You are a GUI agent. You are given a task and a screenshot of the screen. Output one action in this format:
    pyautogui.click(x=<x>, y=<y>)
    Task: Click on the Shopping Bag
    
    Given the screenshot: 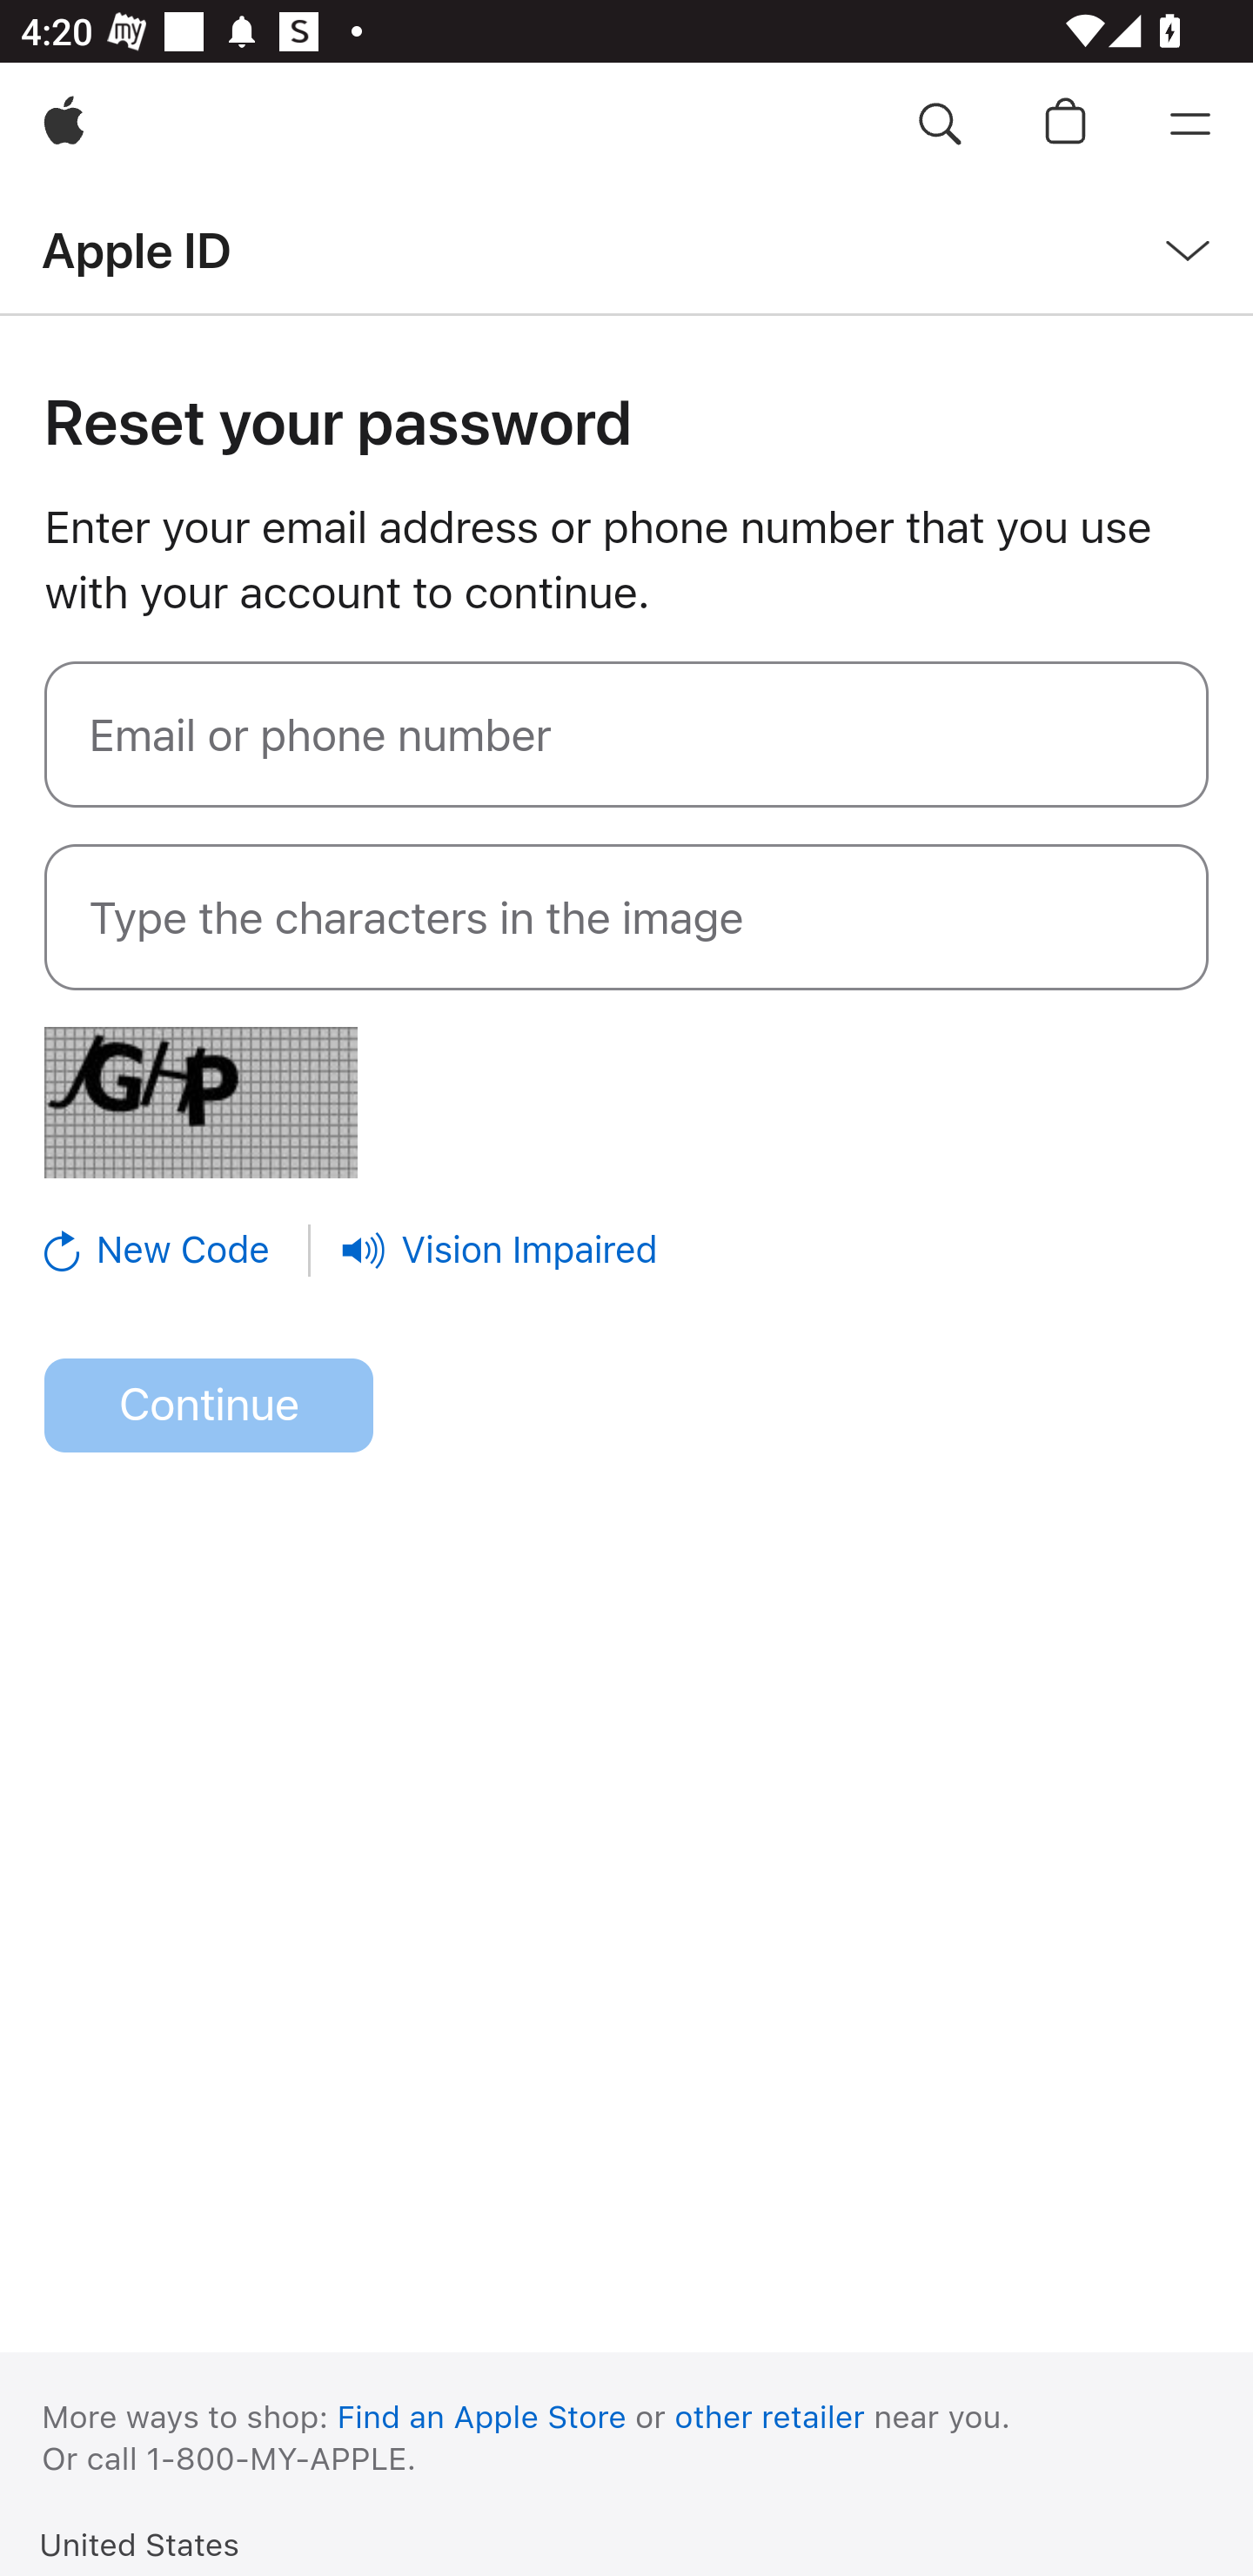 What is the action you would take?
    pyautogui.click(x=1065, y=125)
    